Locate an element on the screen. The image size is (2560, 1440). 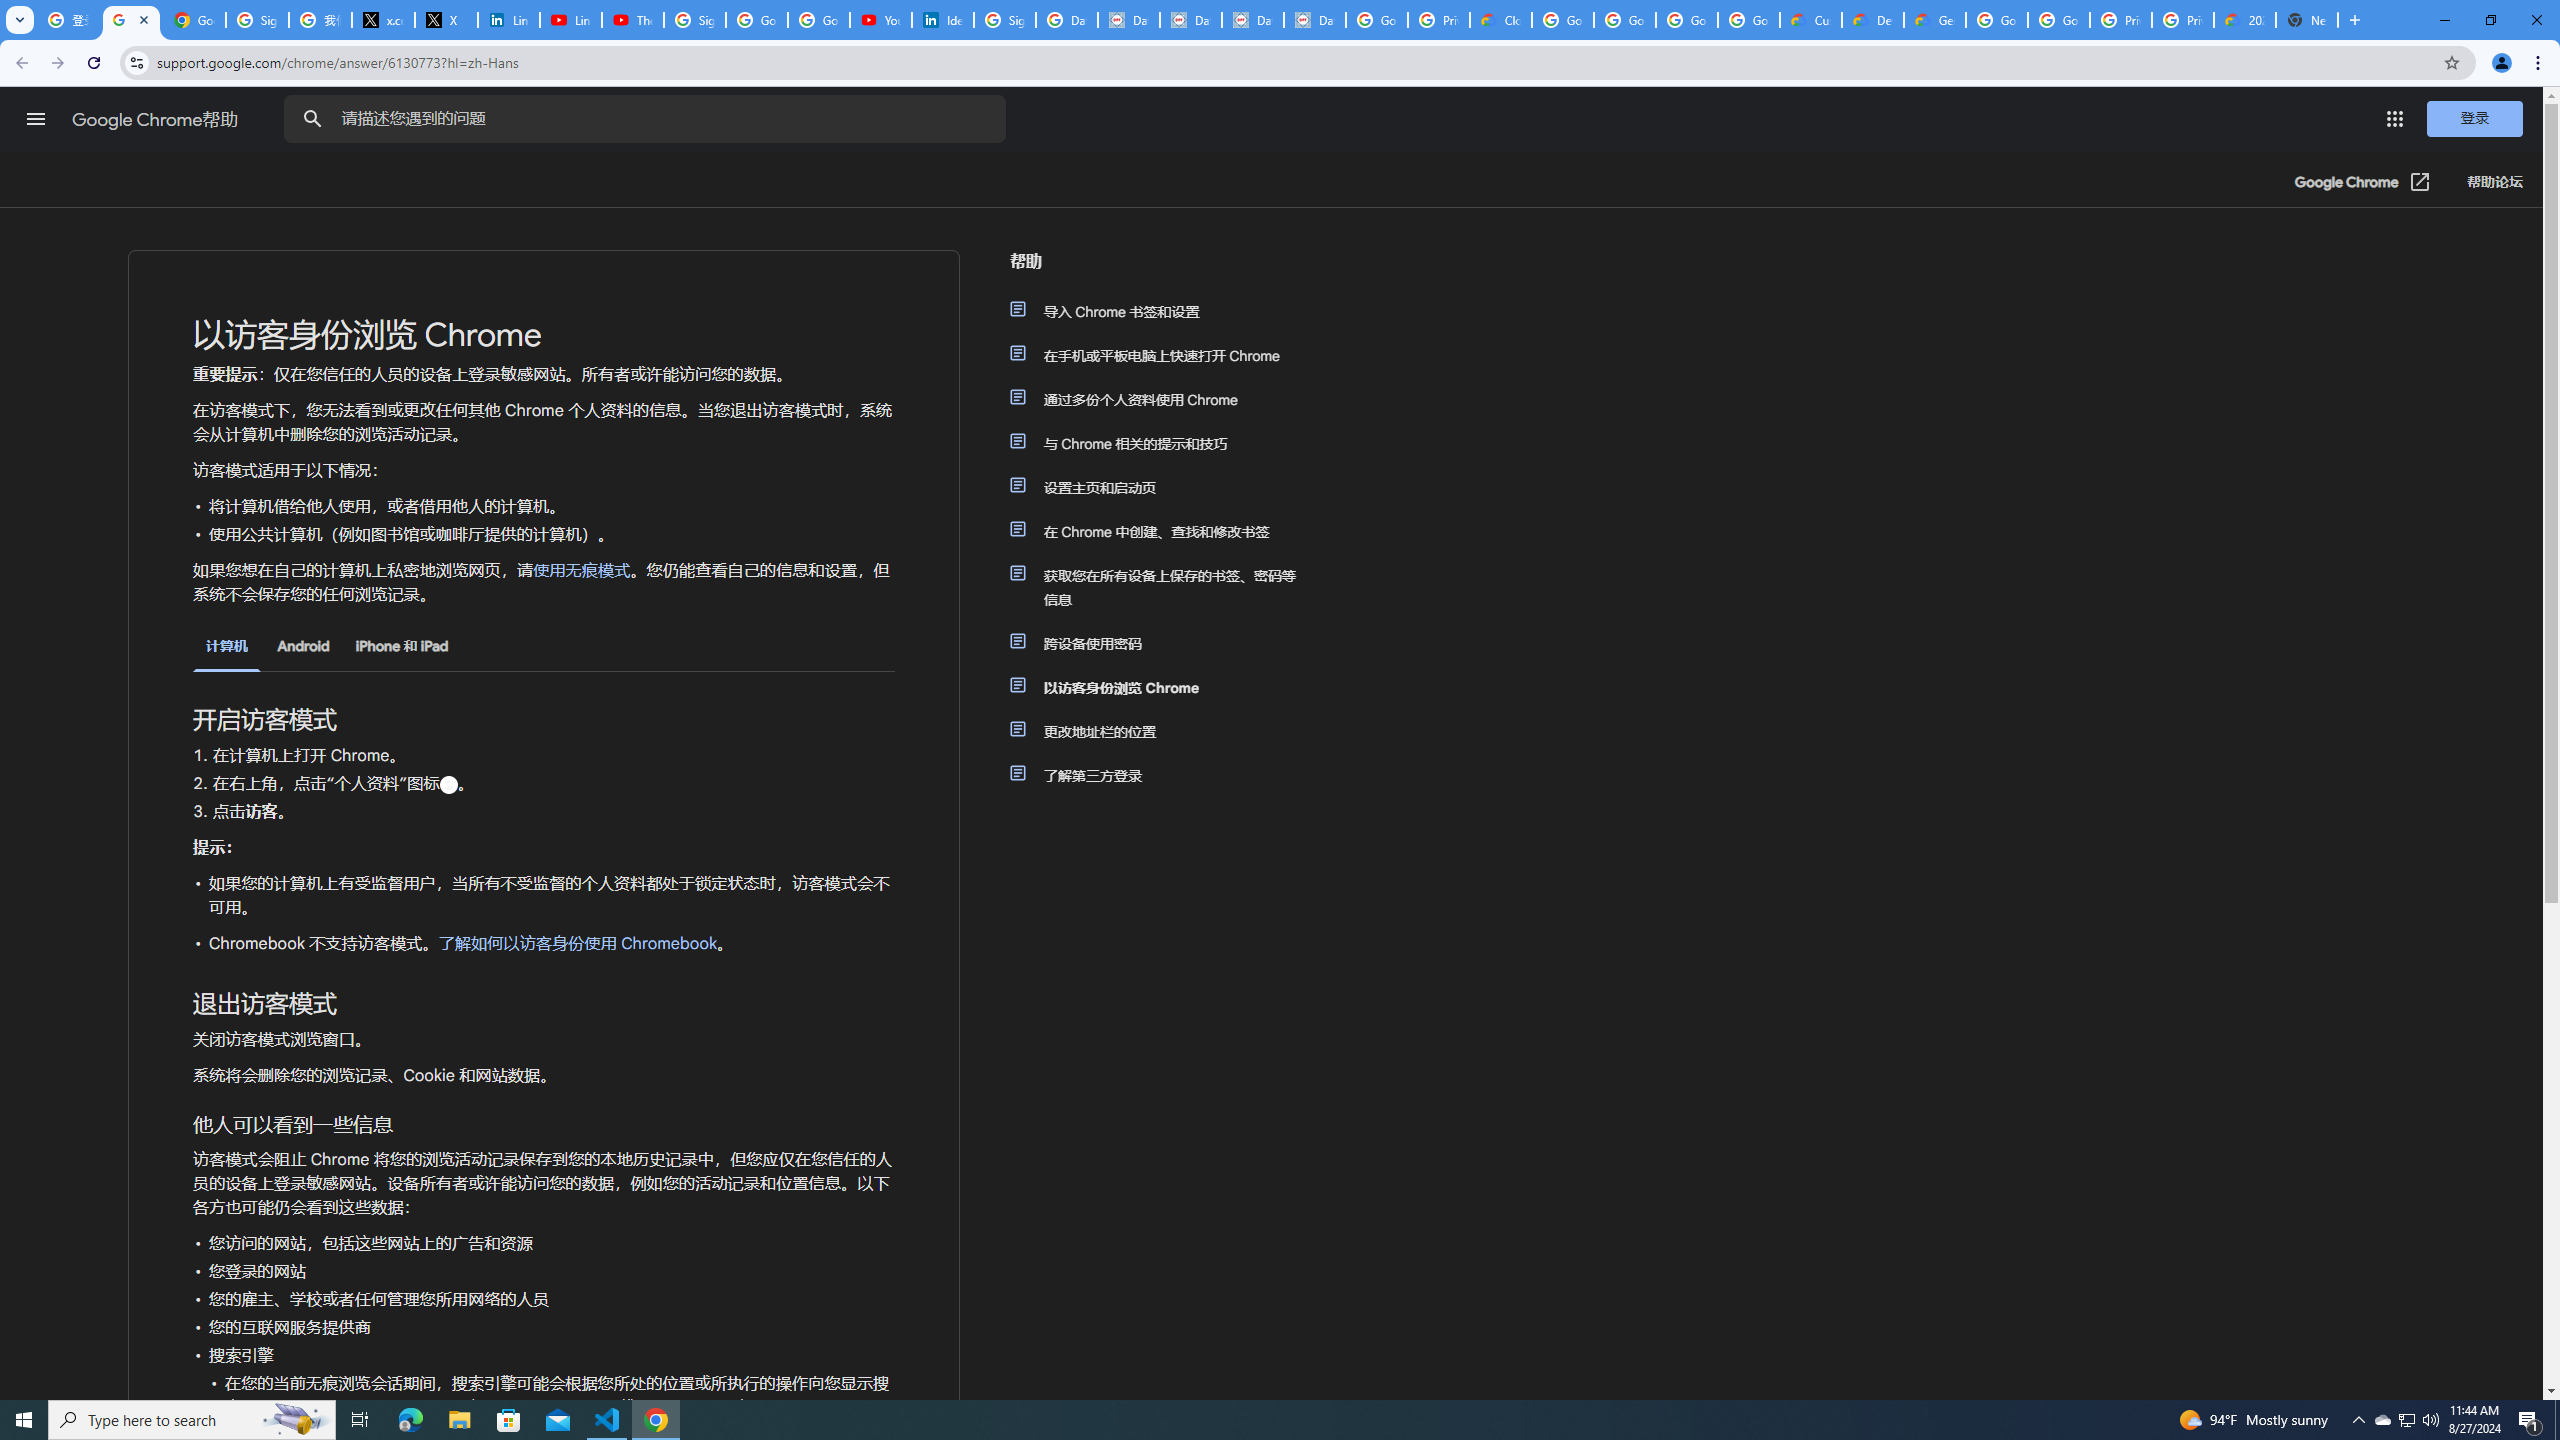
LinkedIn - YouTube is located at coordinates (570, 20).